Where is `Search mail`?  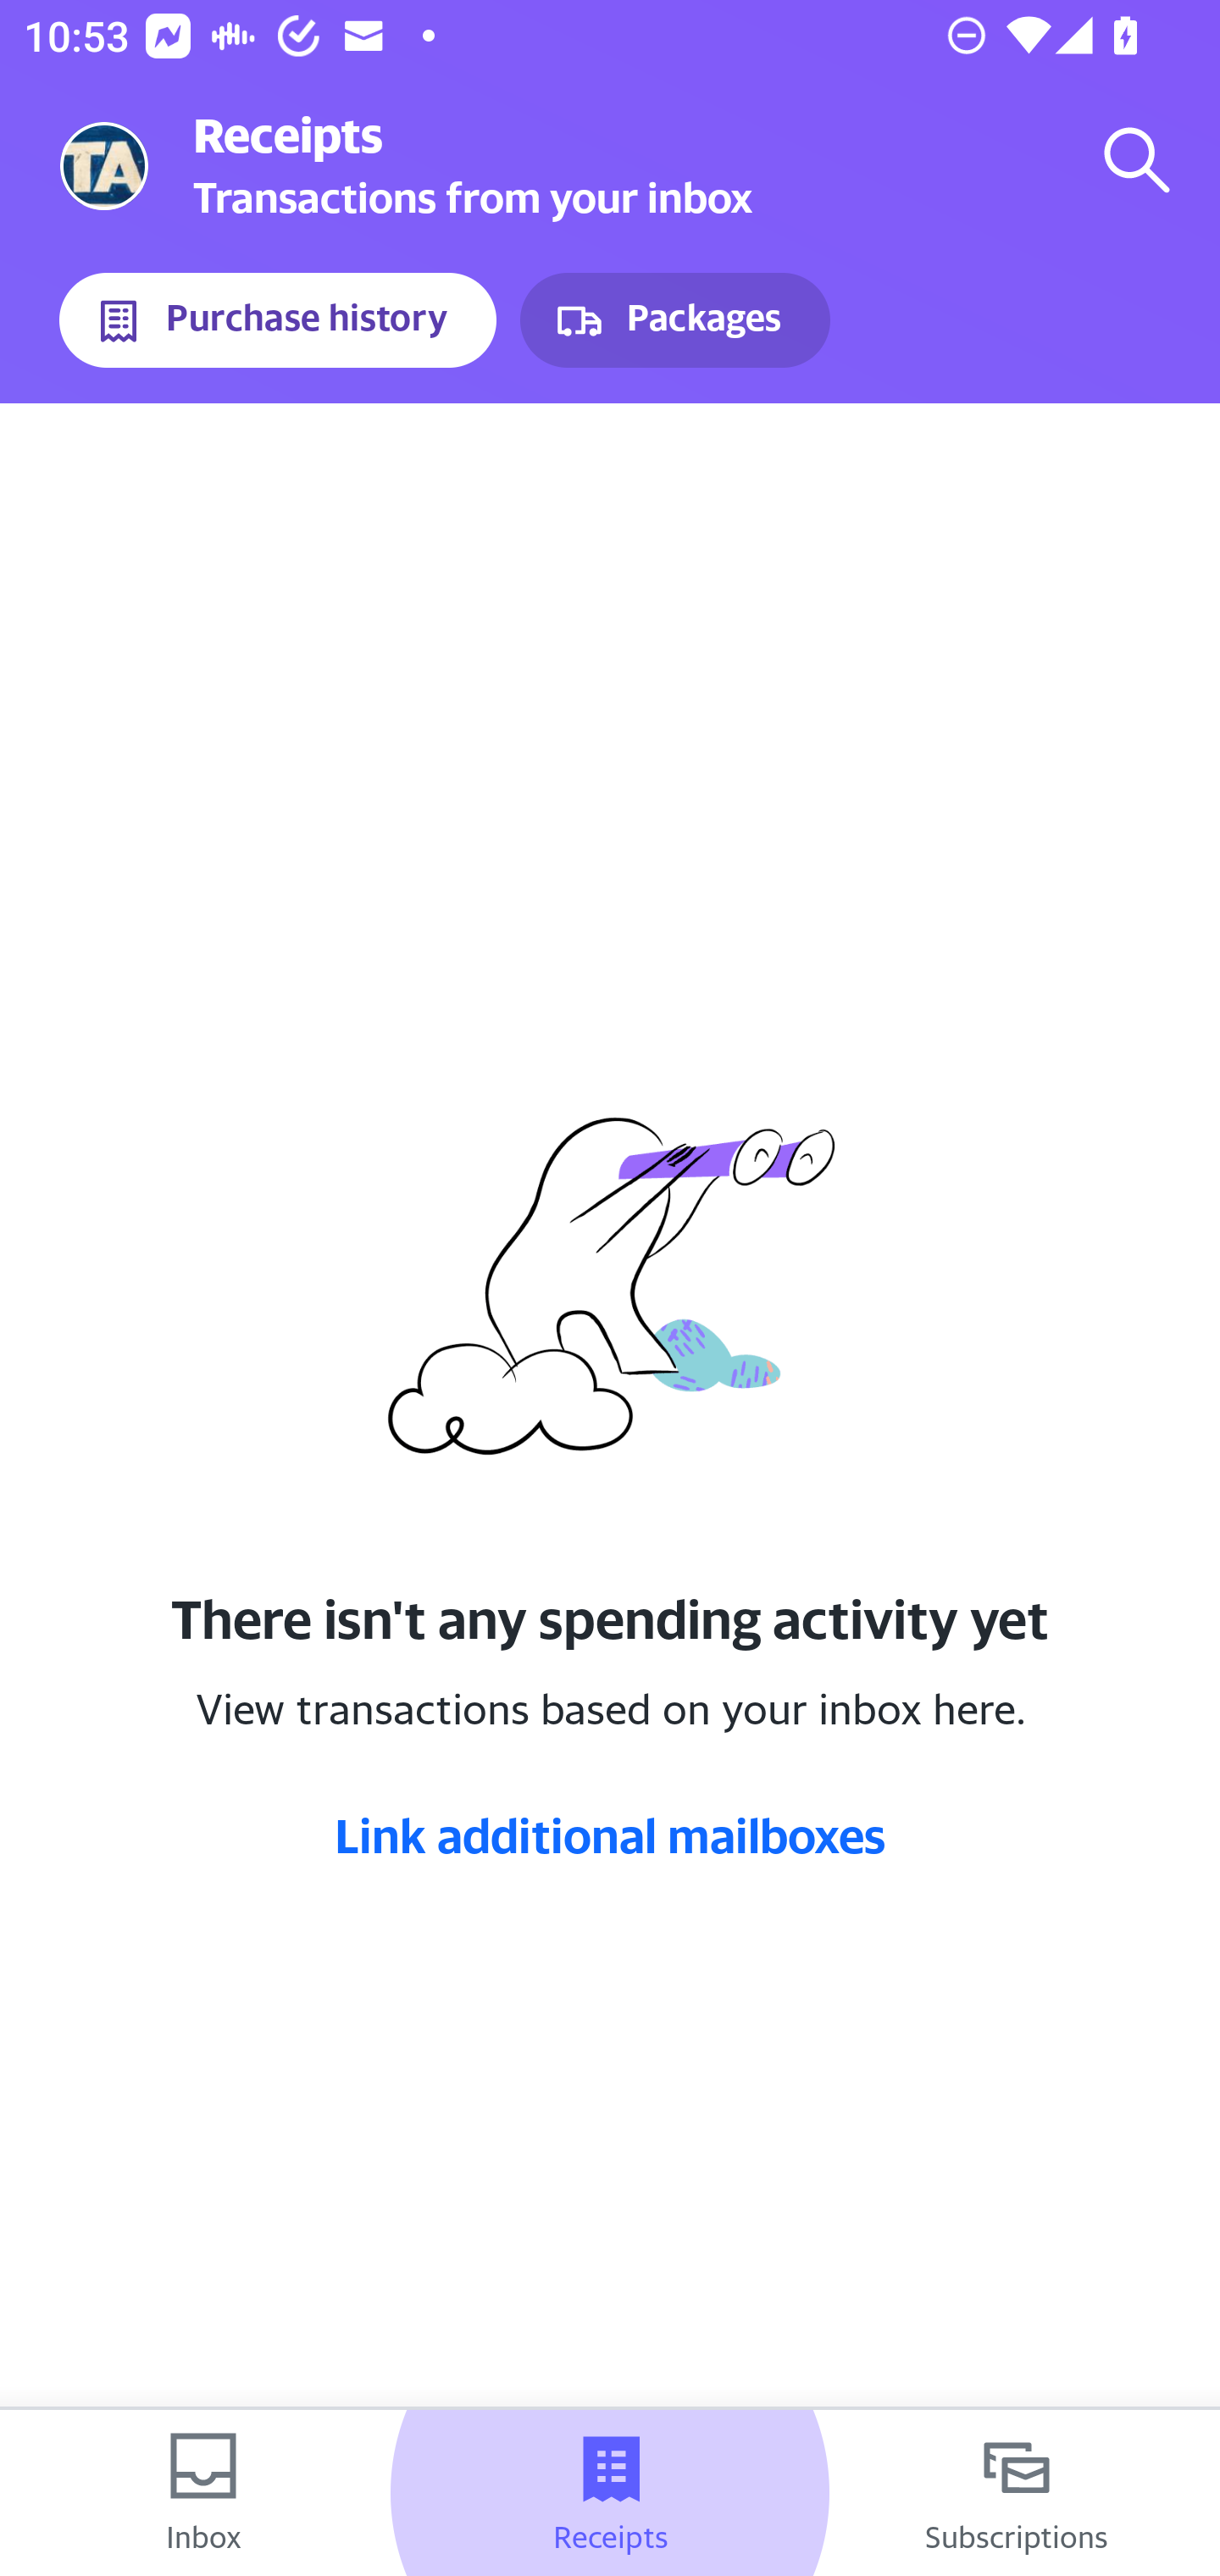 Search mail is located at coordinates (1137, 159).